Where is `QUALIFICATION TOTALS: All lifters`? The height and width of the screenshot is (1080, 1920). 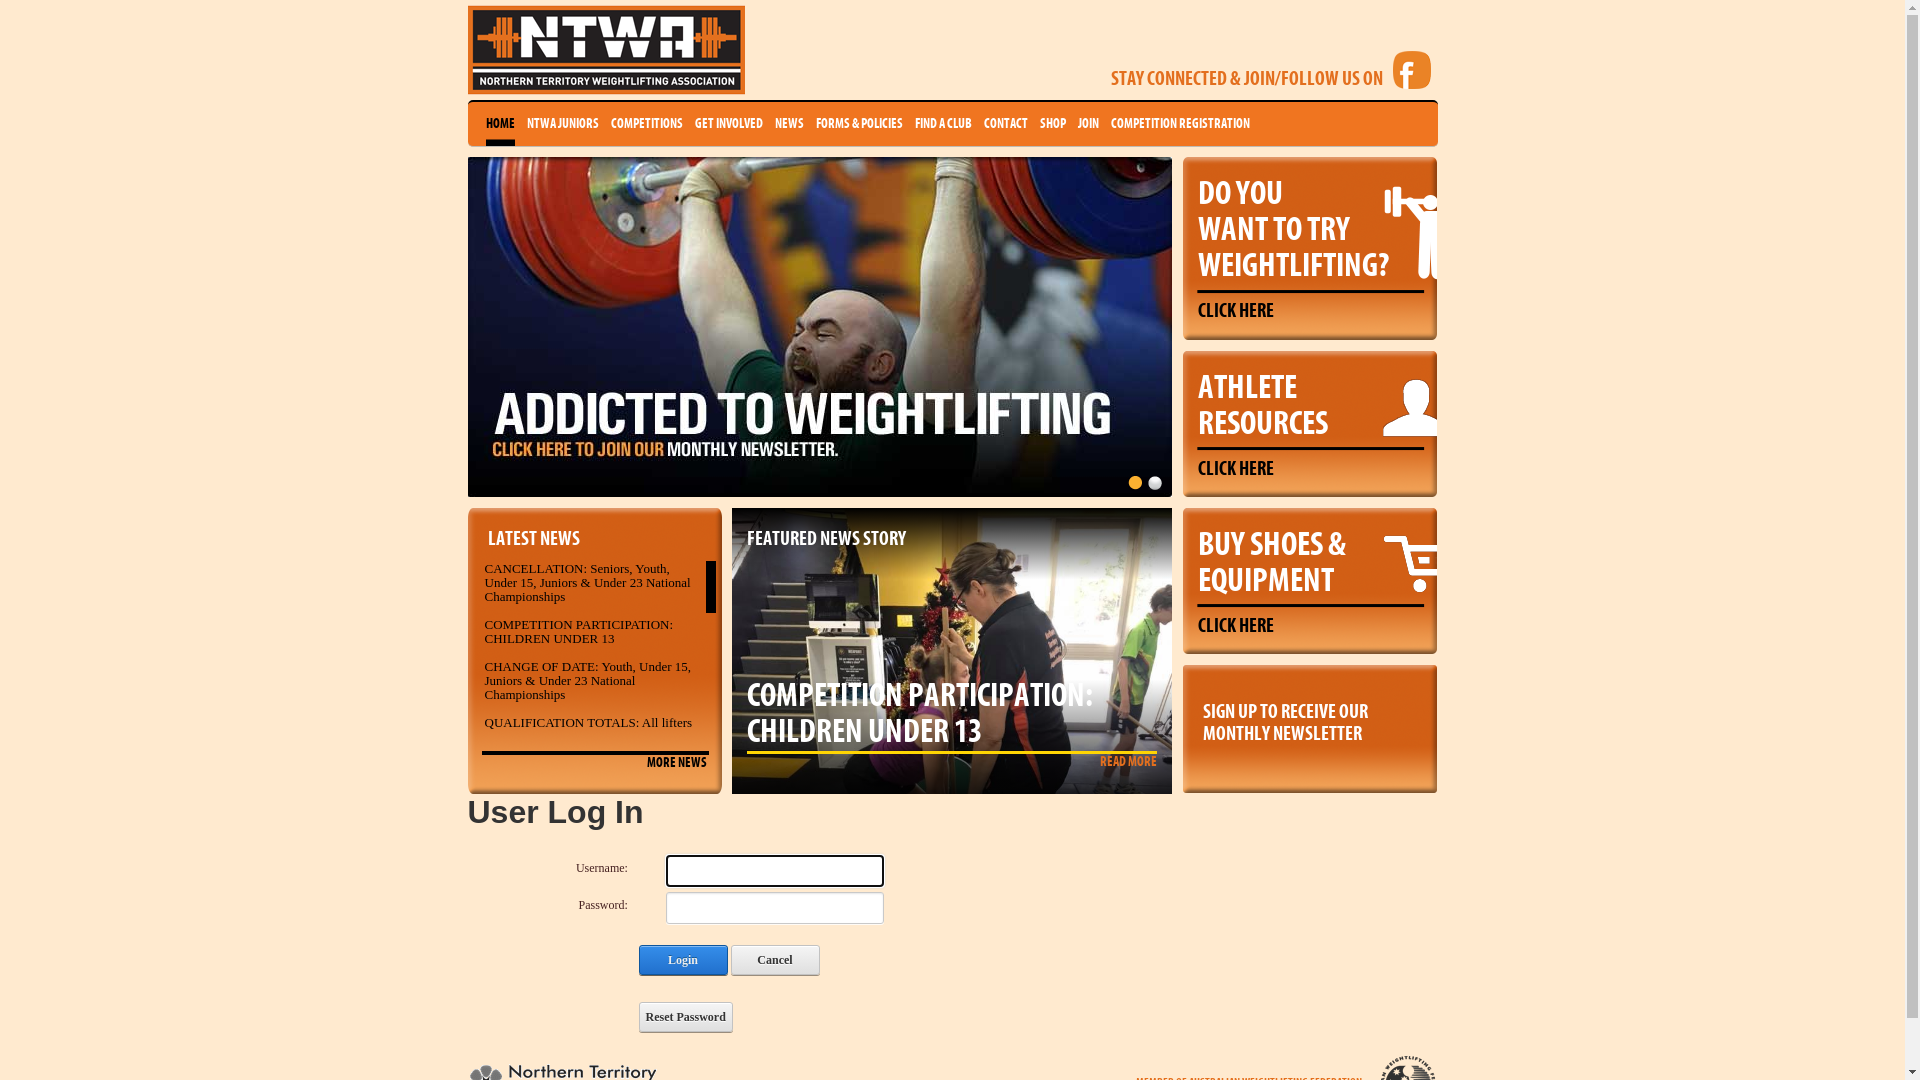 QUALIFICATION TOTALS: All lifters is located at coordinates (588, 722).